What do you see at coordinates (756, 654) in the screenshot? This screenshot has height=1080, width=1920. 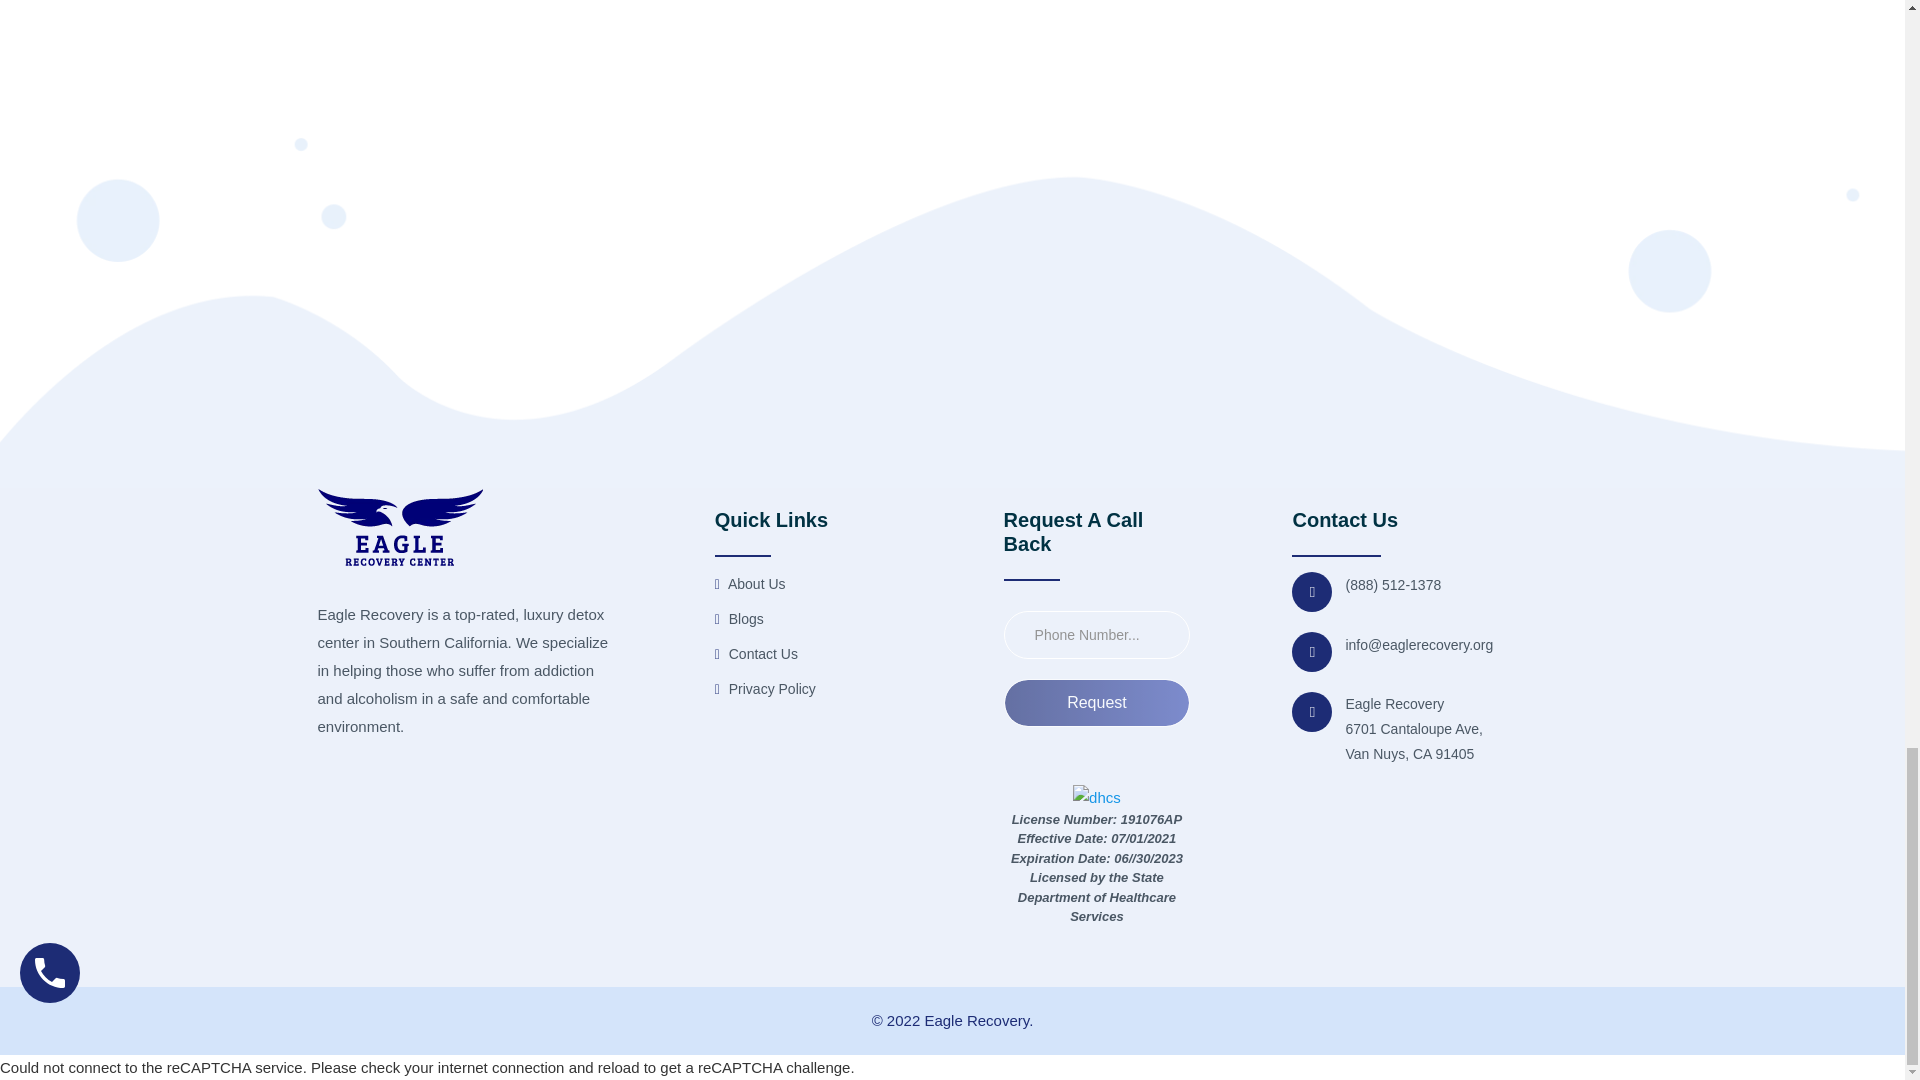 I see `Contact Us` at bounding box center [756, 654].